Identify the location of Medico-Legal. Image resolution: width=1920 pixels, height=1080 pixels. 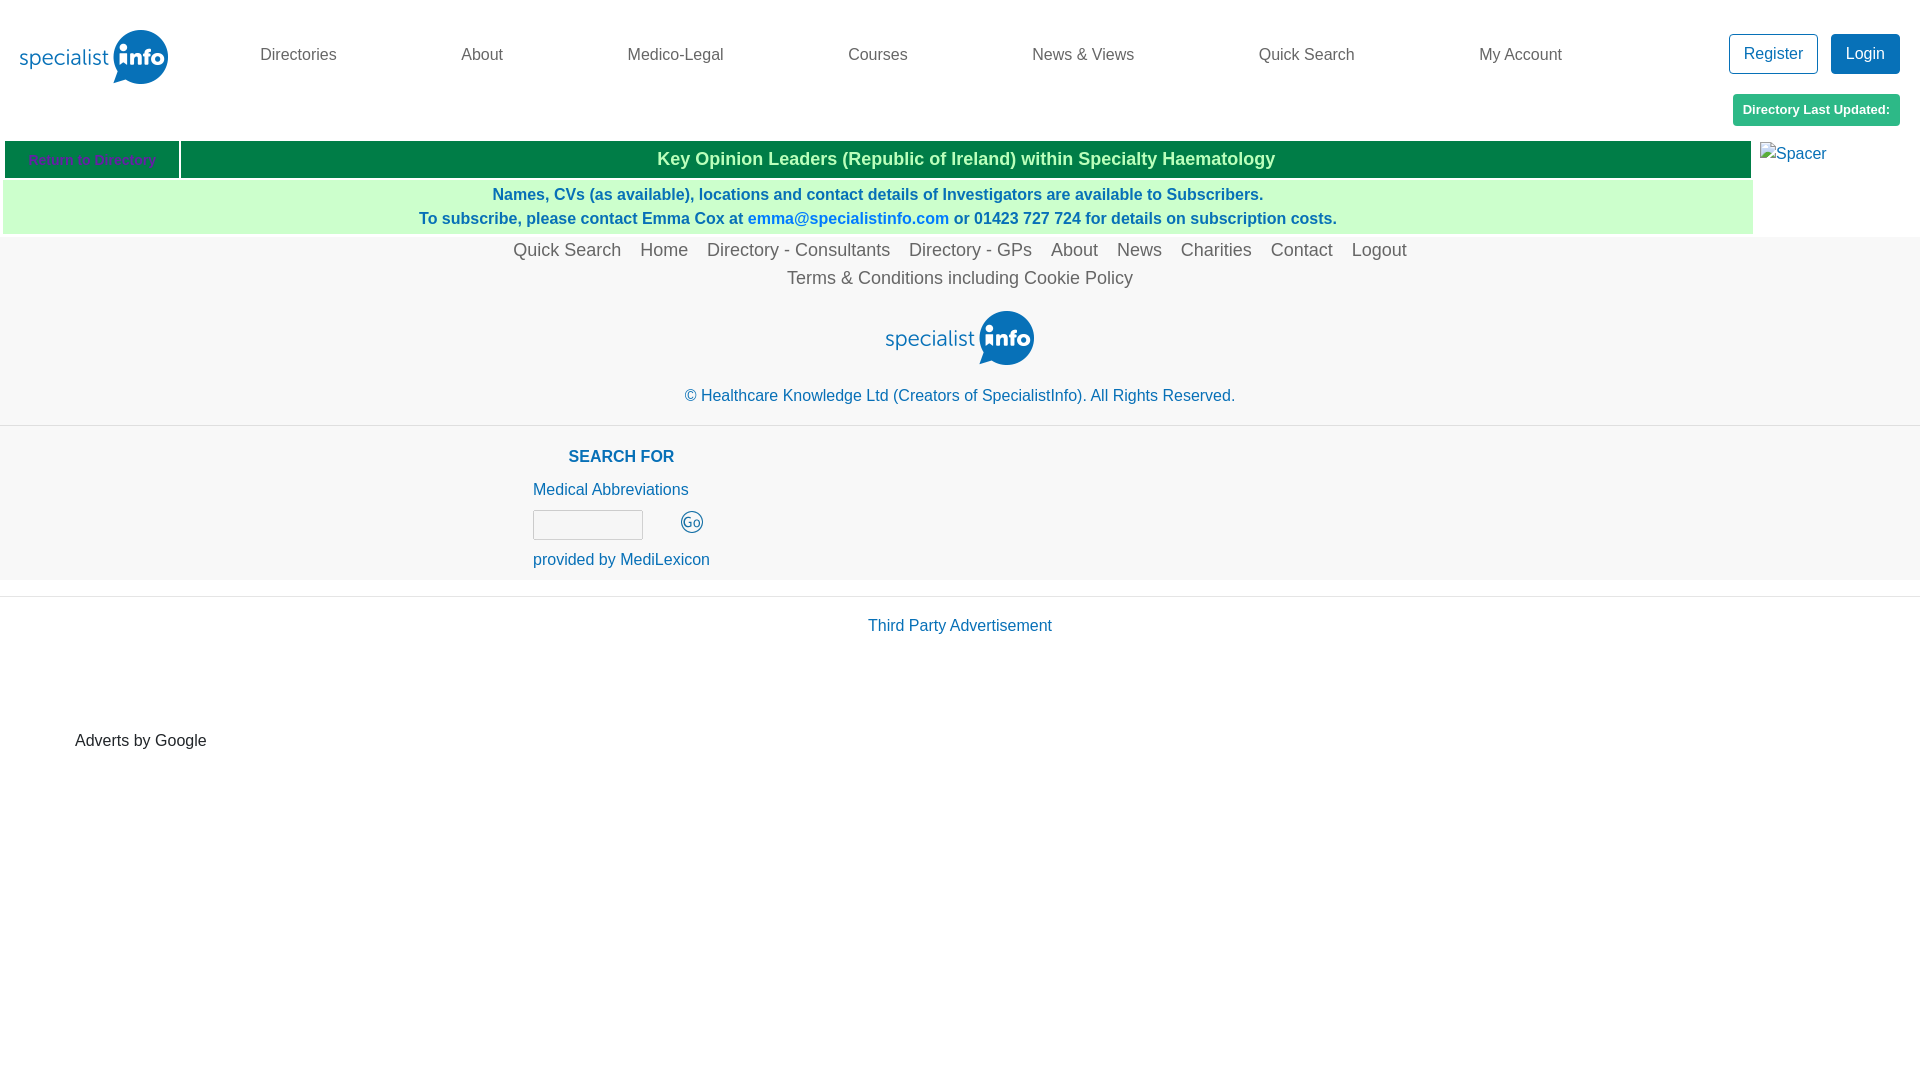
(674, 54).